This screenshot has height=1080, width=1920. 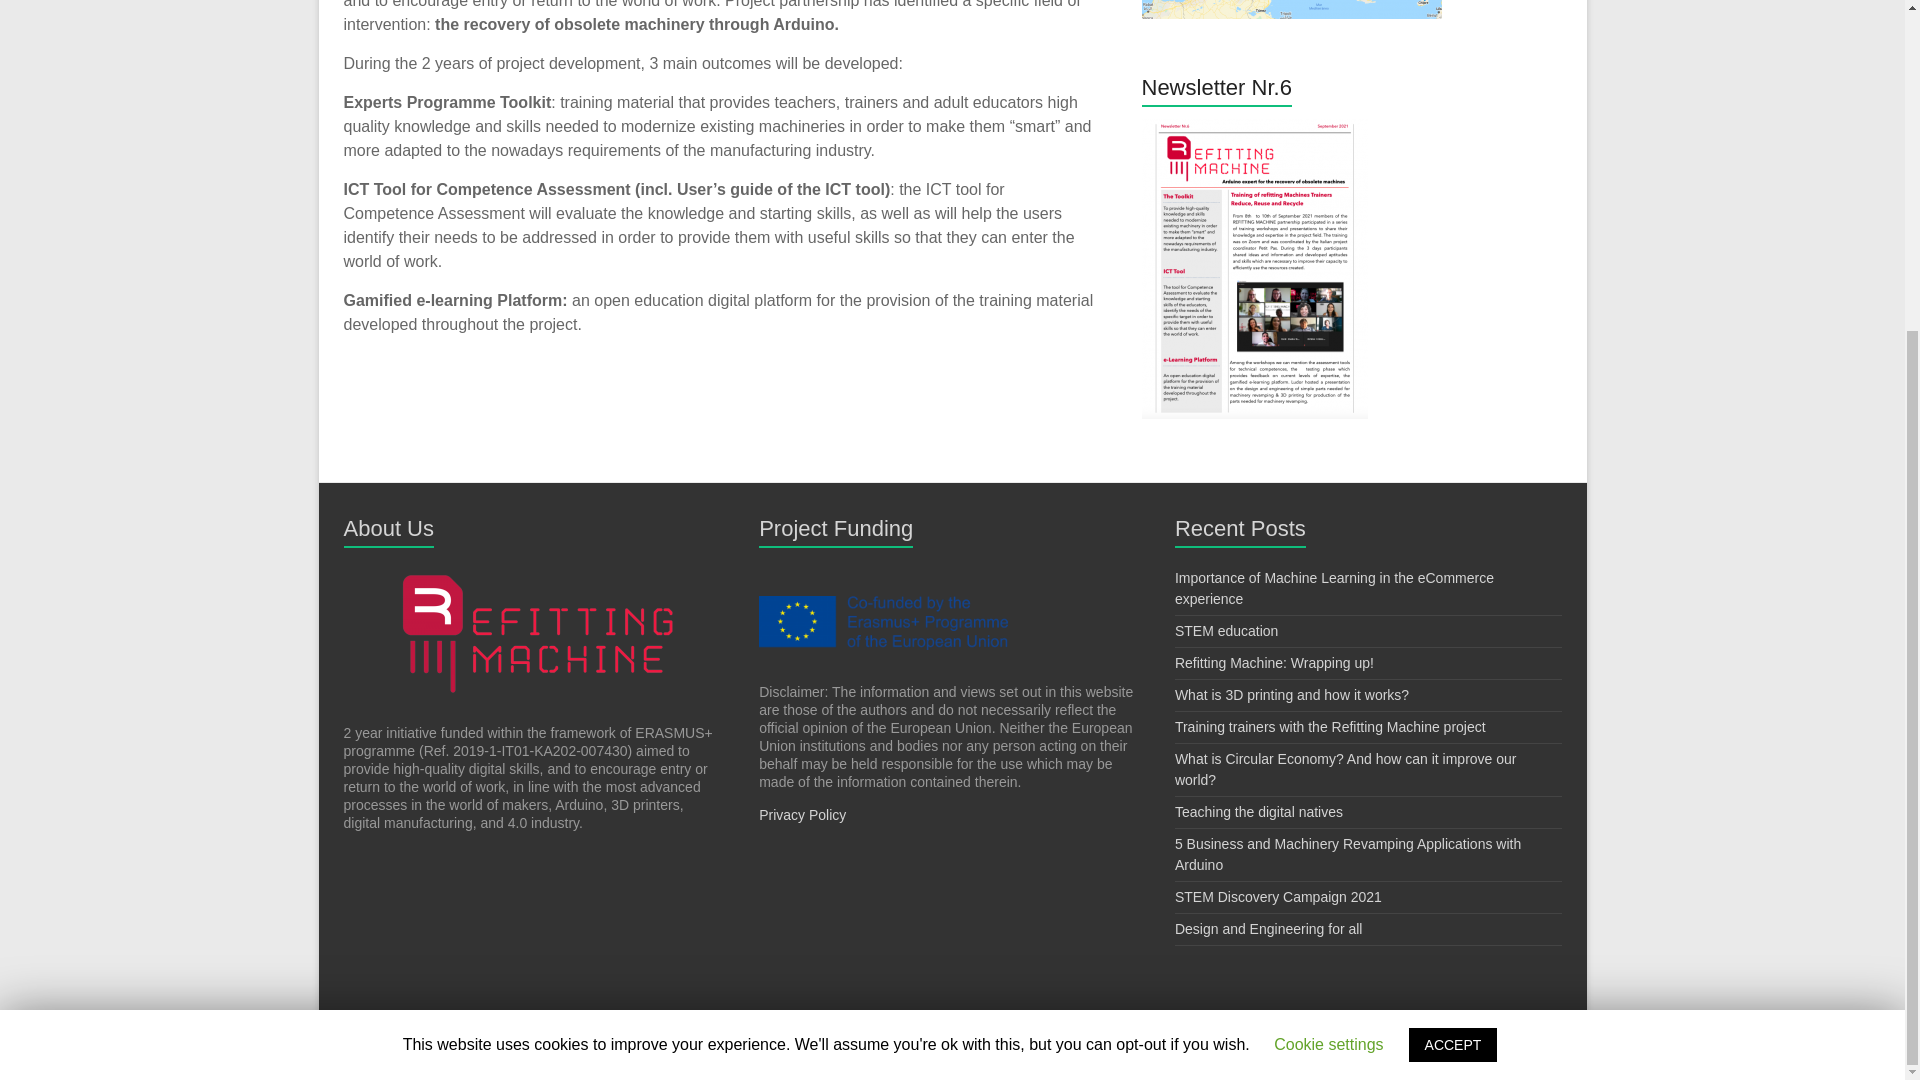 What do you see at coordinates (844, 1030) in the screenshot?
I see `ThemeGrill` at bounding box center [844, 1030].